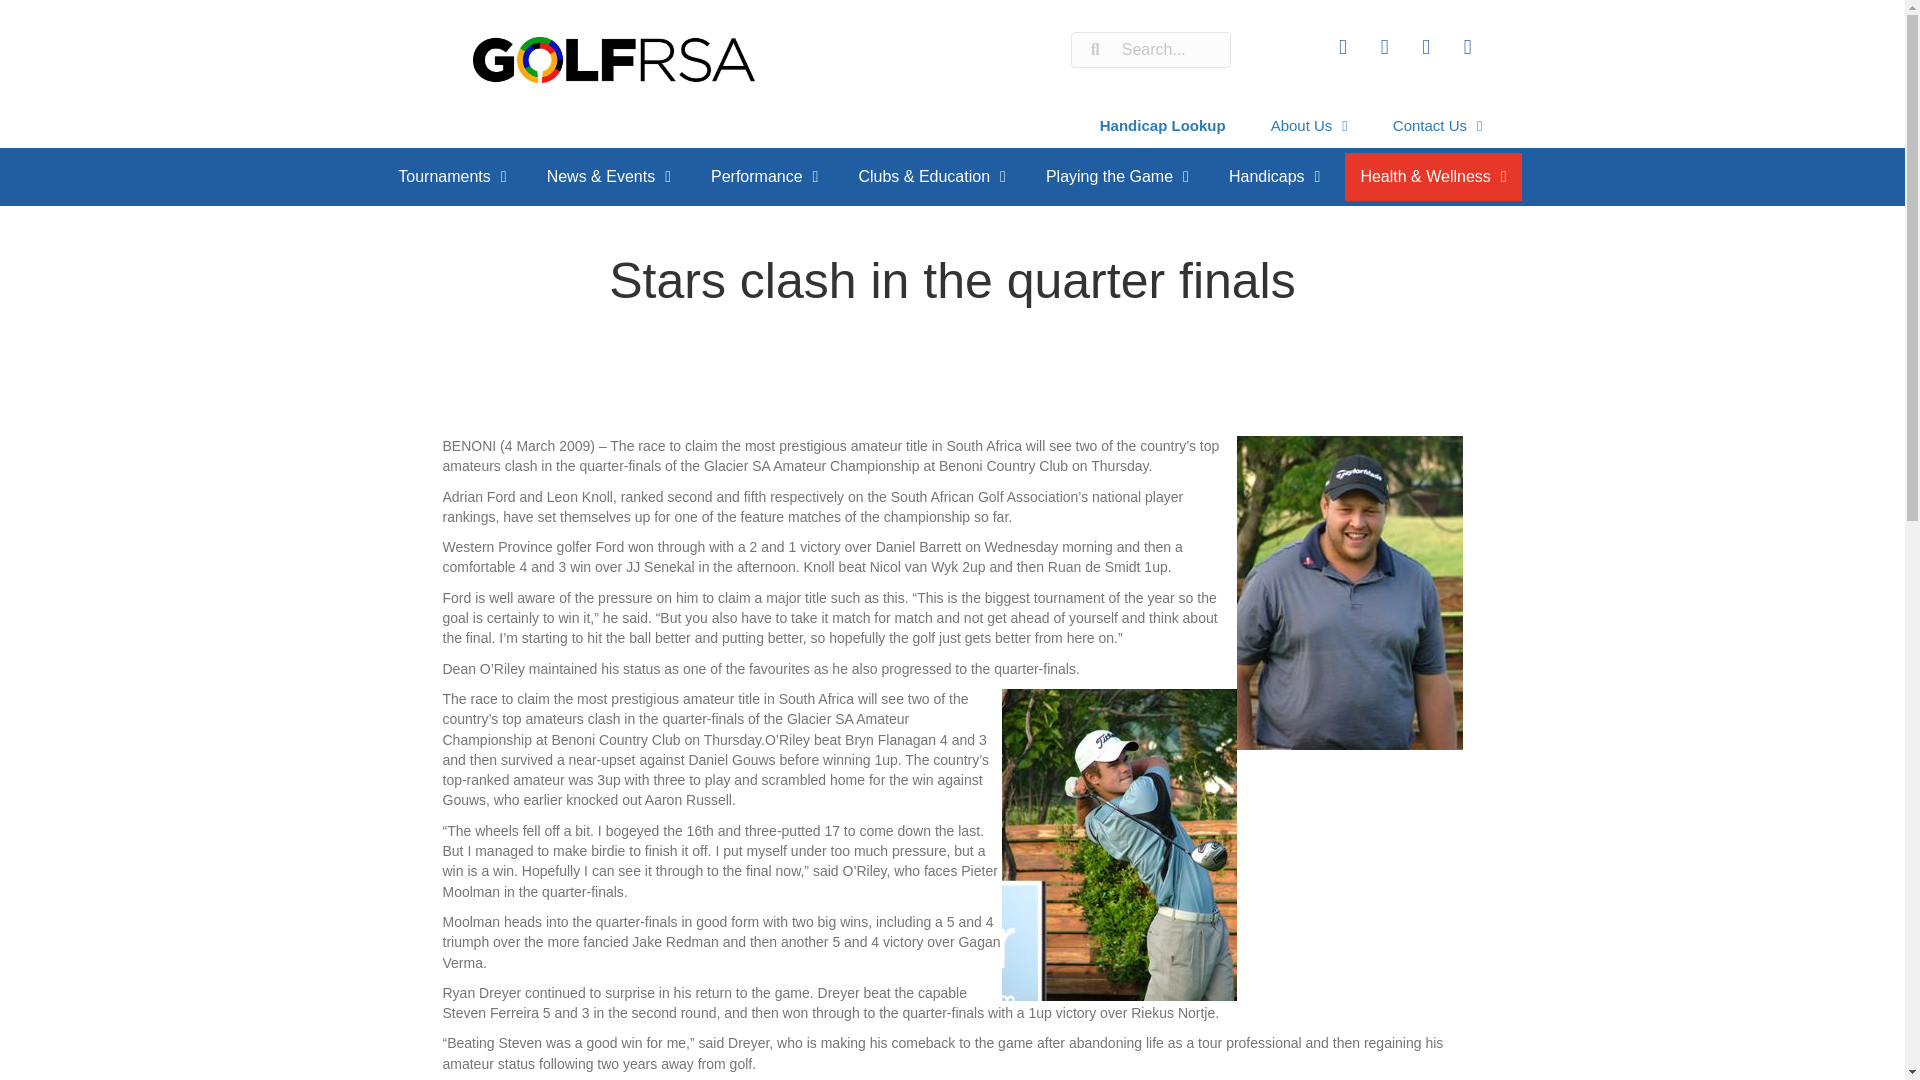 This screenshot has width=1920, height=1080. What do you see at coordinates (451, 176) in the screenshot?
I see `Tournaments` at bounding box center [451, 176].